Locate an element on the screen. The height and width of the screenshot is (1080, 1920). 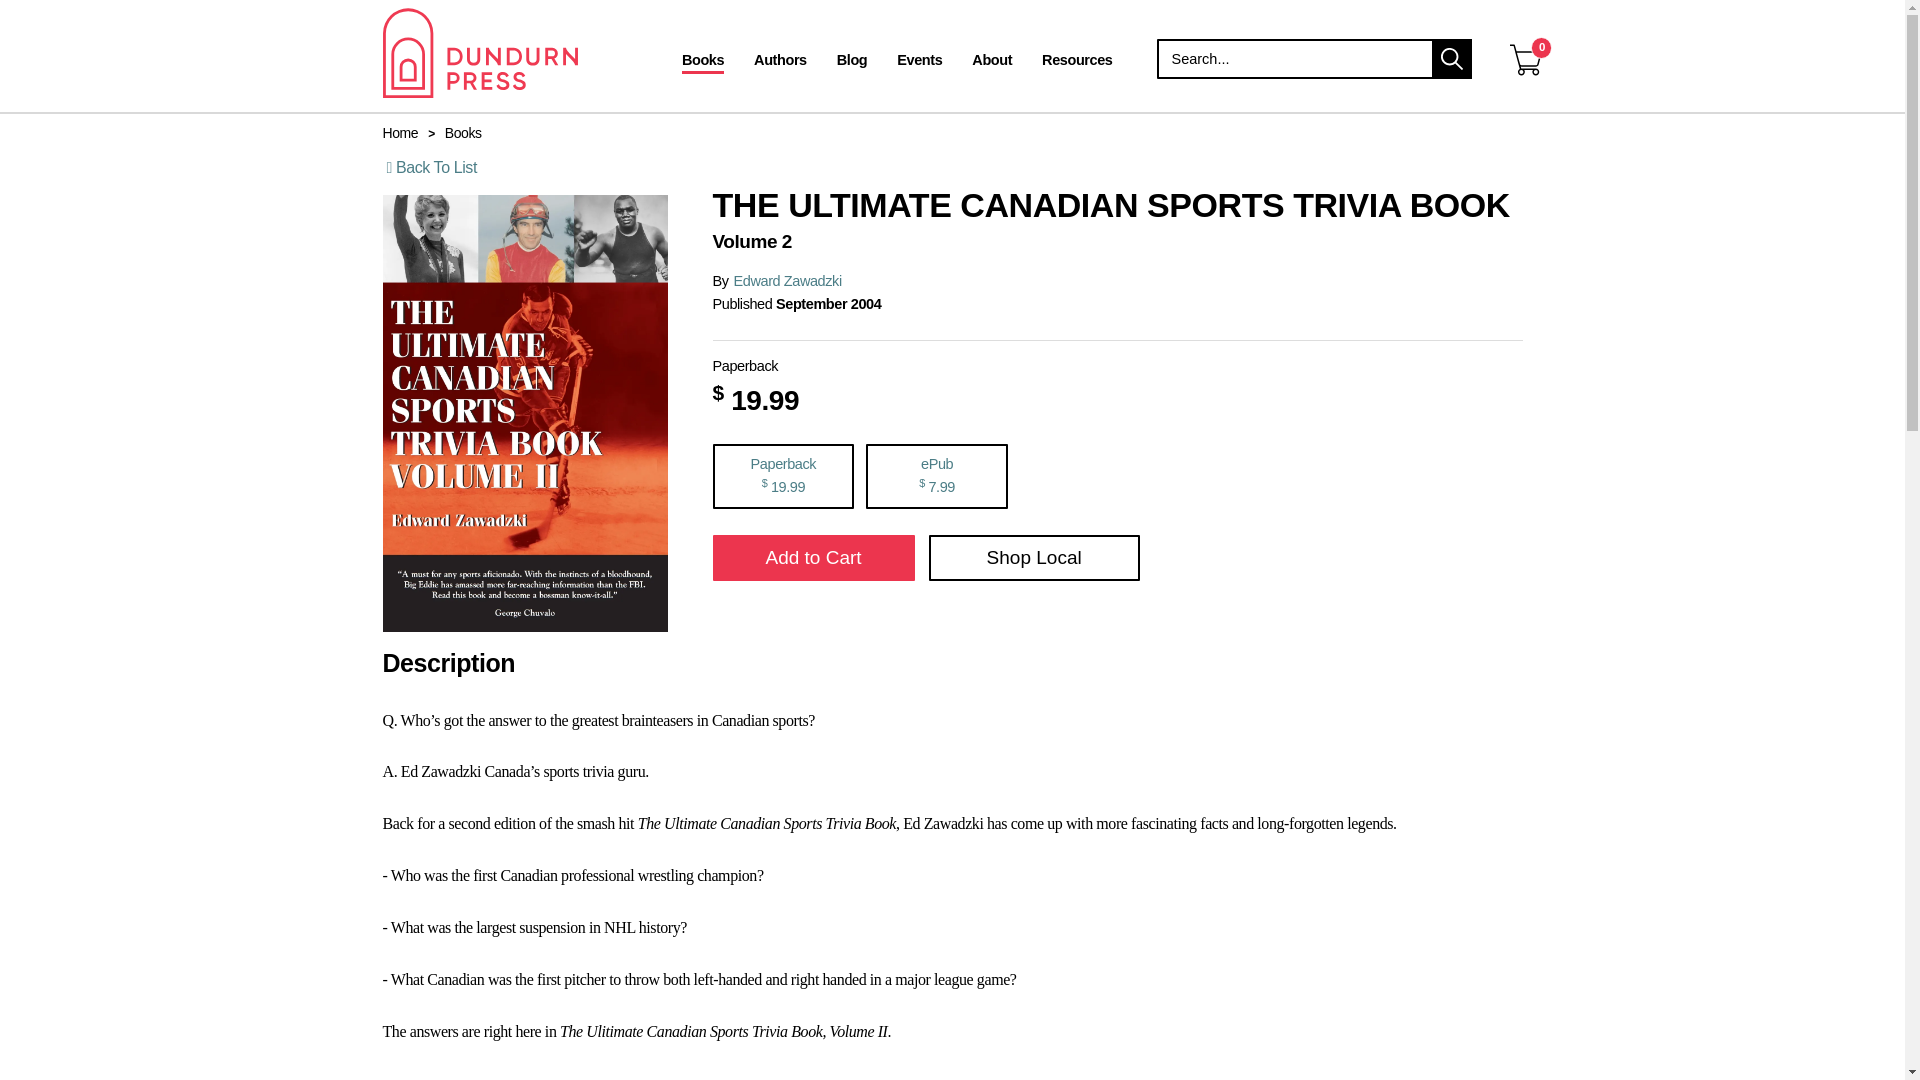
Books is located at coordinates (463, 133).